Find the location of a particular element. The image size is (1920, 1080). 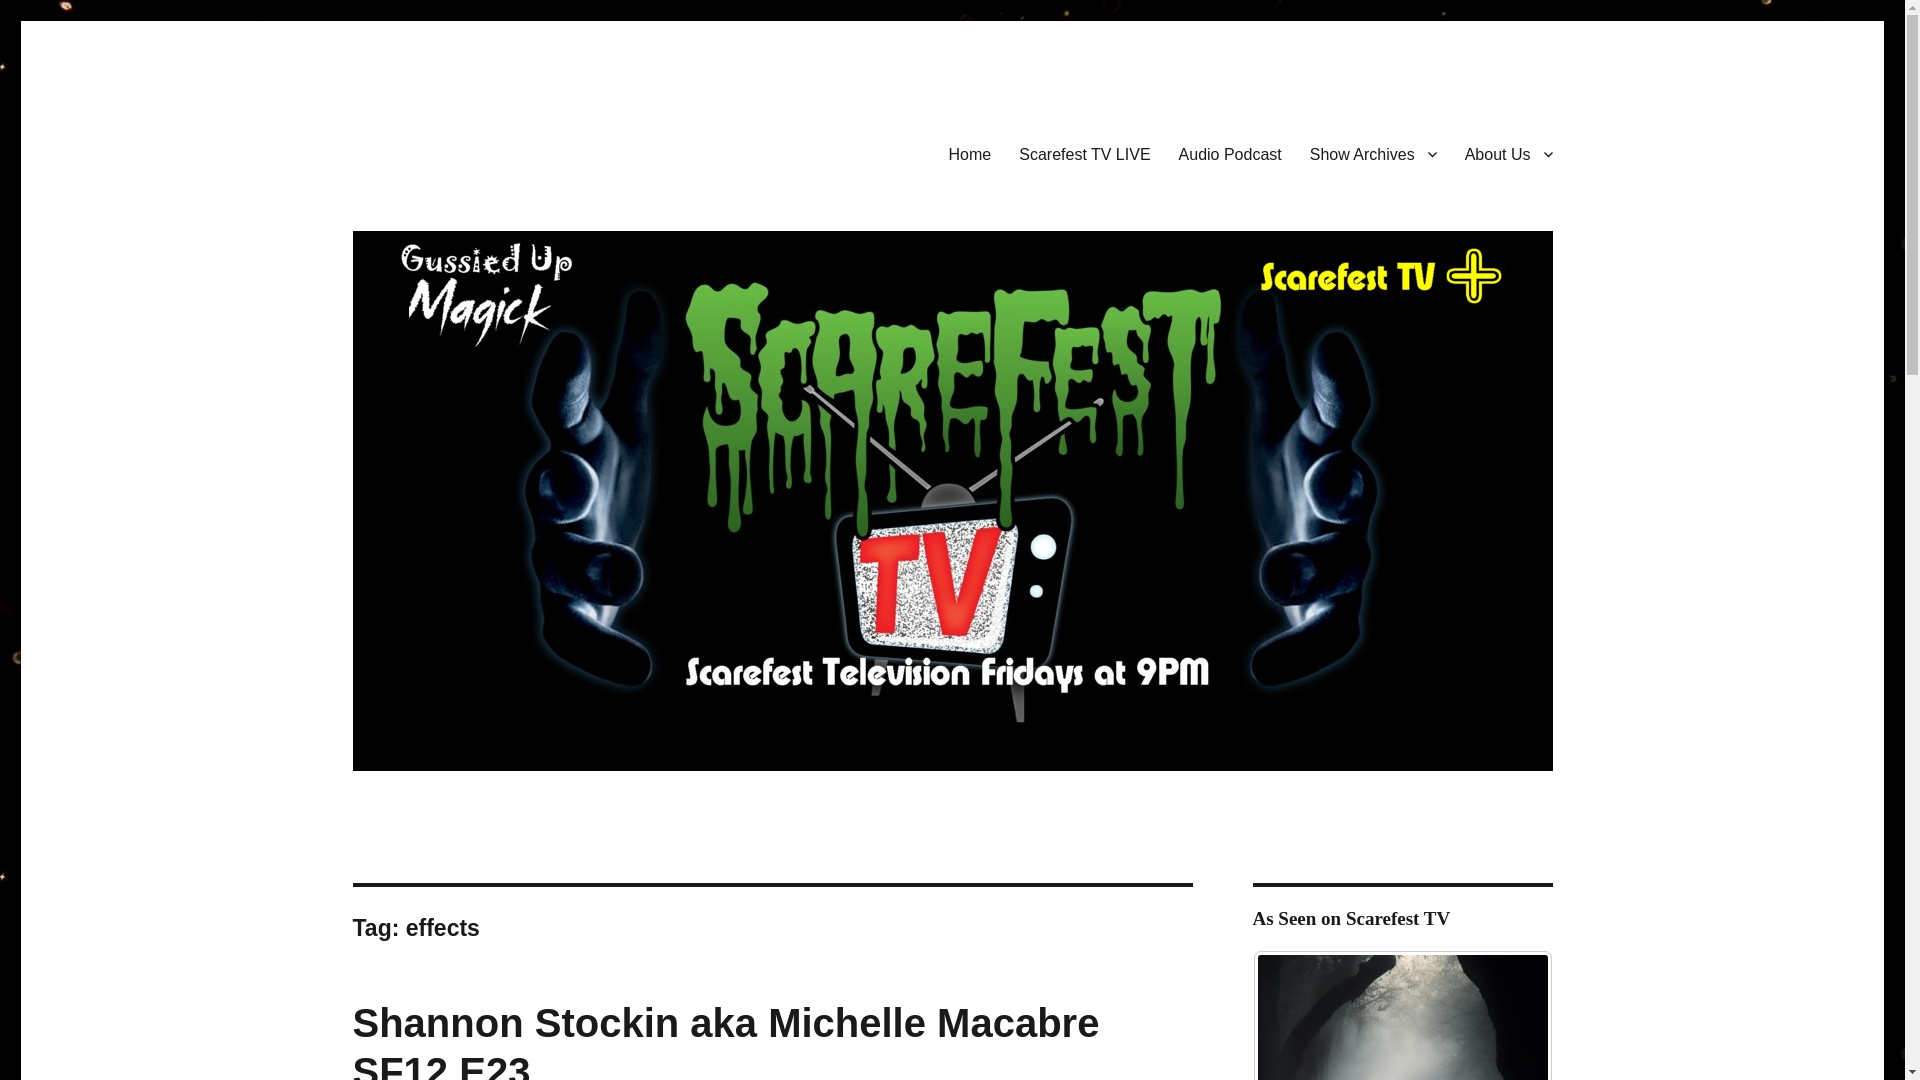

Shannon Stockin aka Michelle Macabre SF12 E23 is located at coordinates (724, 1040).